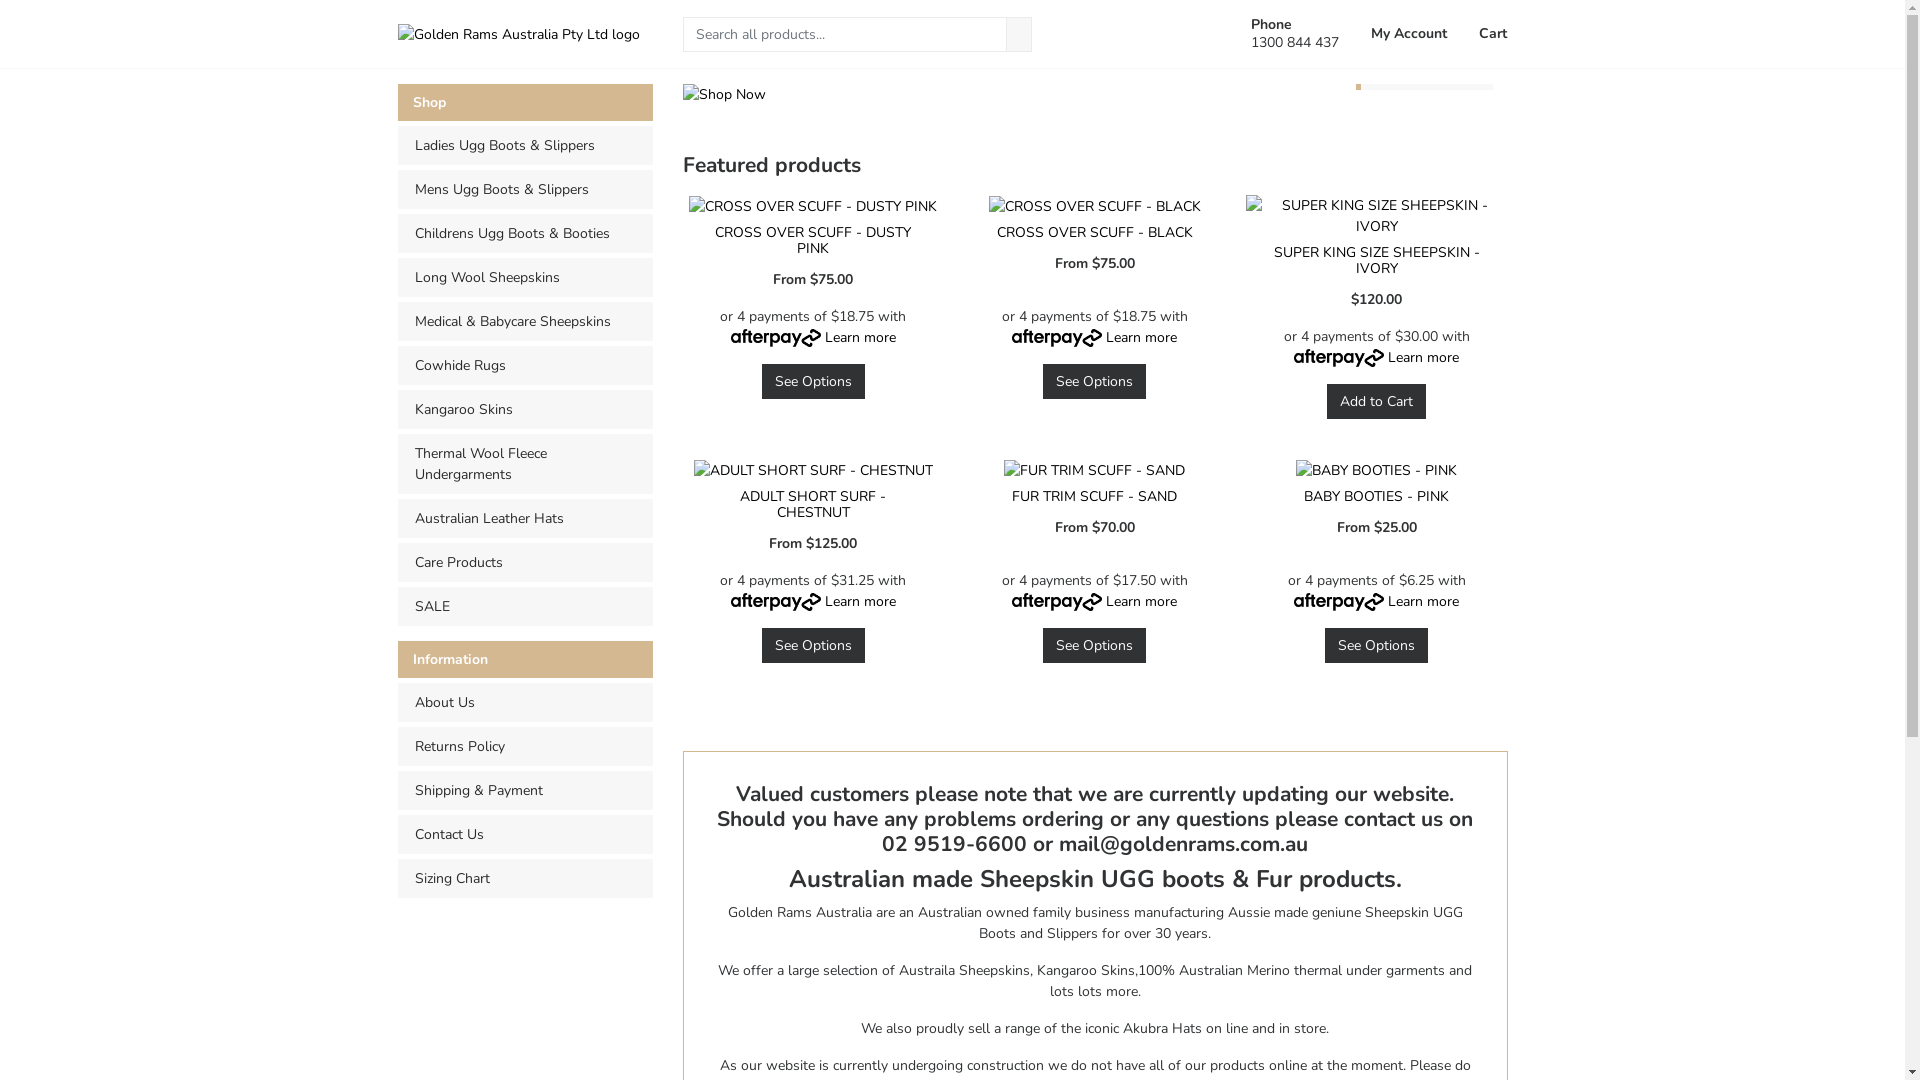 The width and height of the screenshot is (1920, 1080). Describe the element at coordinates (1094, 646) in the screenshot. I see `See Options` at that location.